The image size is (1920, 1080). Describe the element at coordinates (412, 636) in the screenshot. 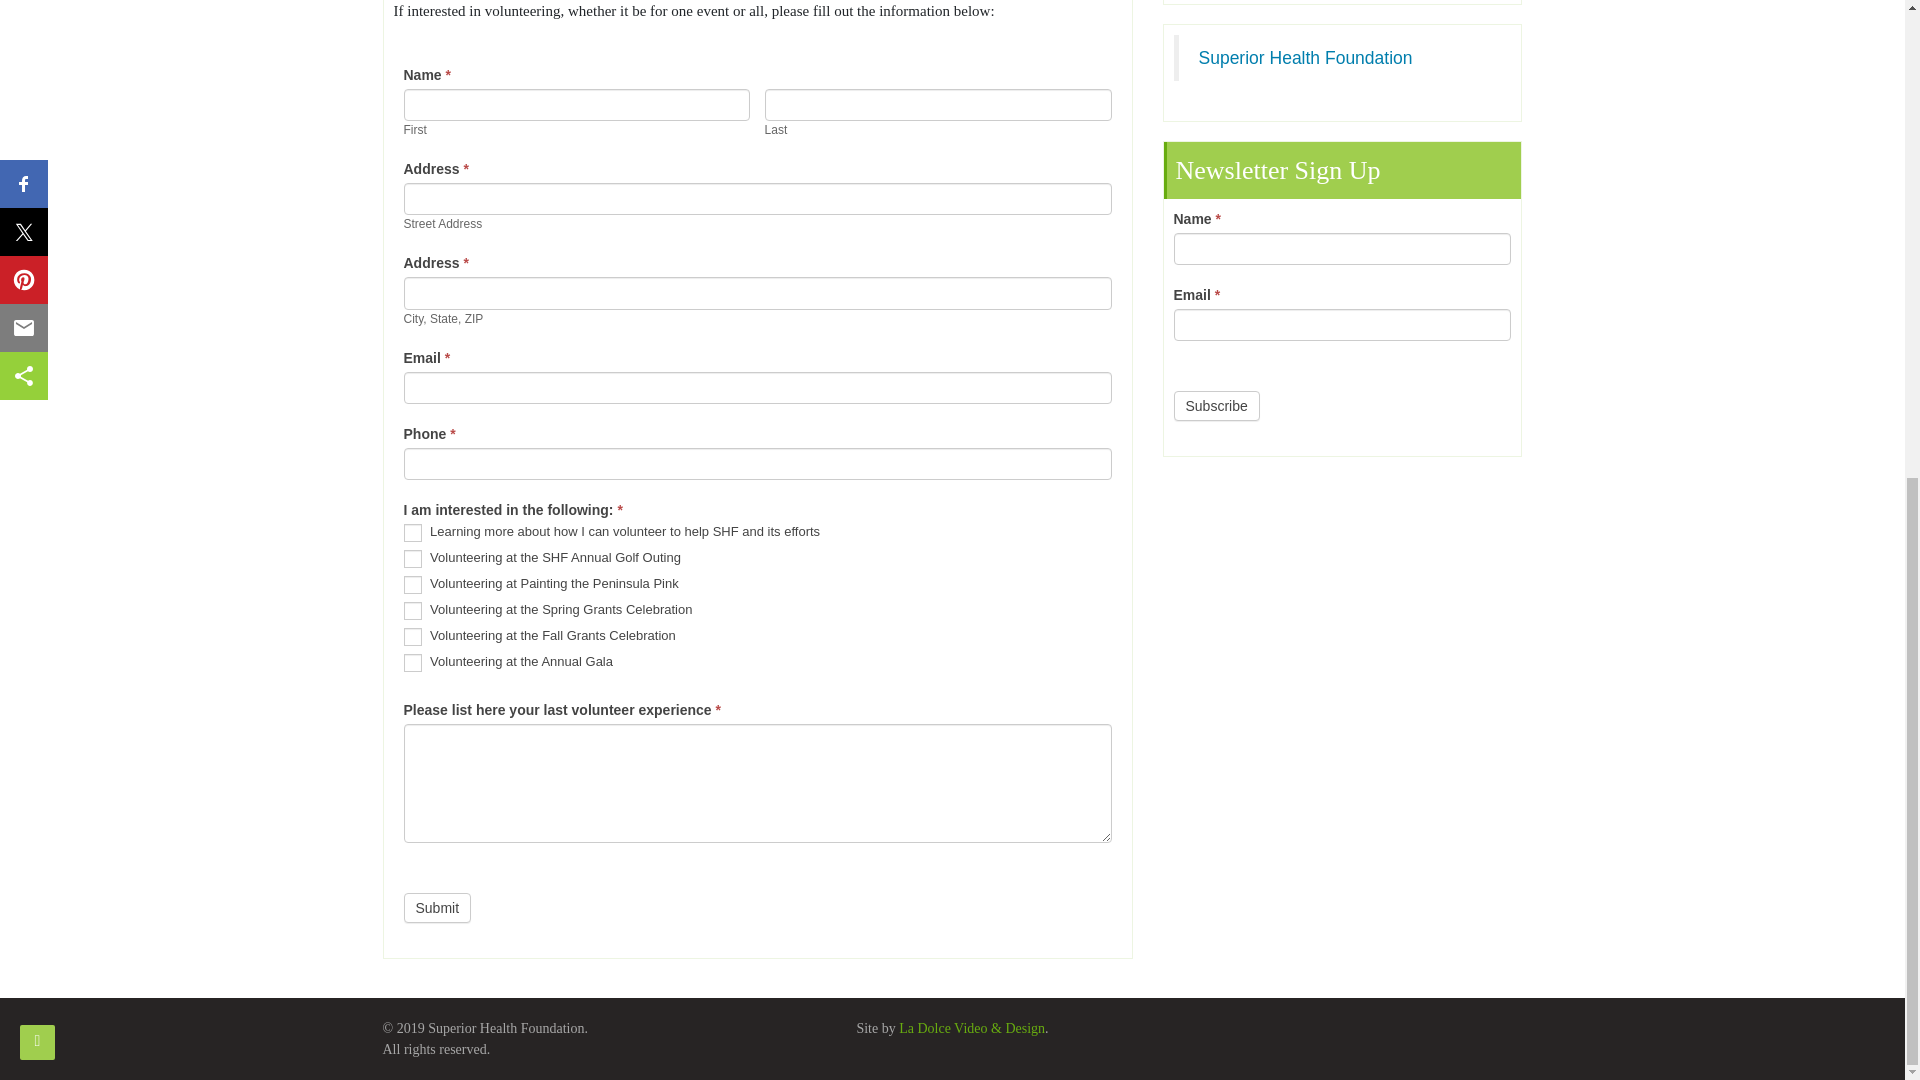

I see `Volunteering at the Fall Grants Celebration` at that location.